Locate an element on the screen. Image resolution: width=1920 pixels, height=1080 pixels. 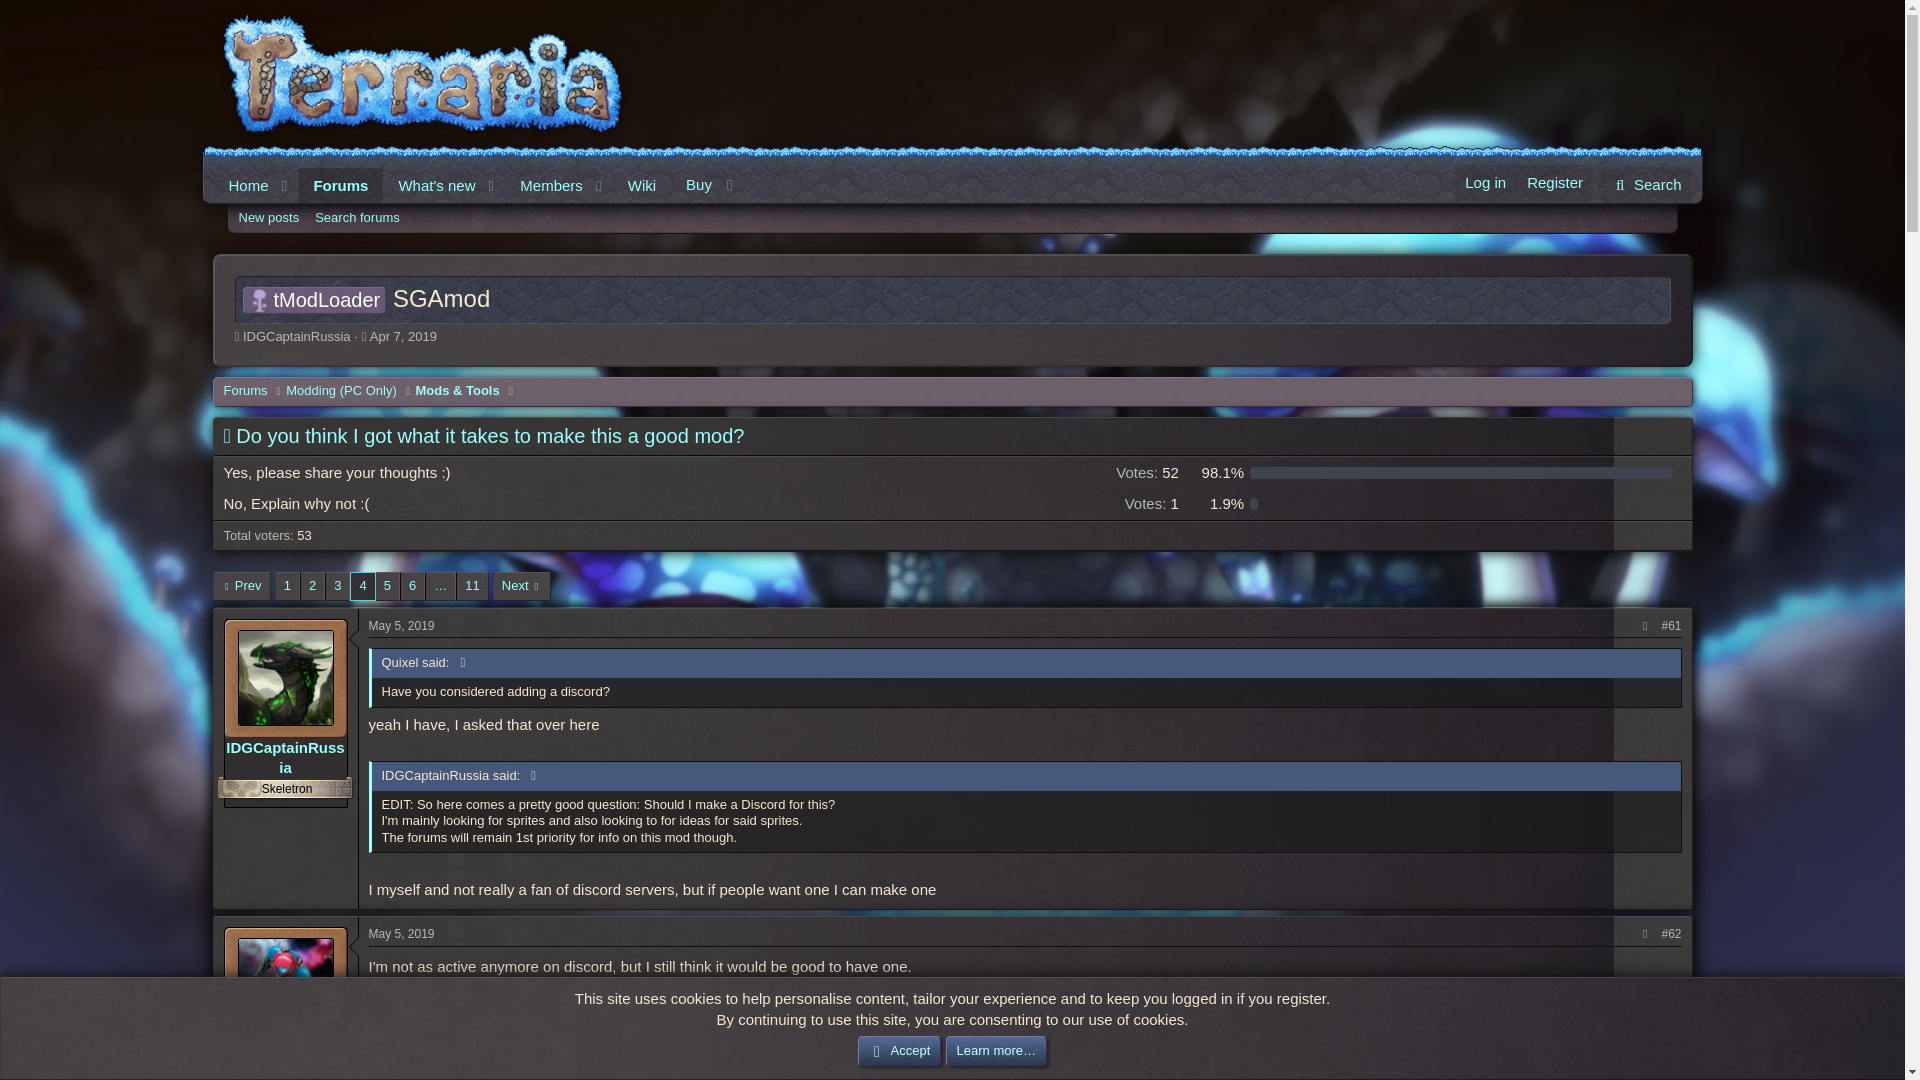
Search forums is located at coordinates (357, 218).